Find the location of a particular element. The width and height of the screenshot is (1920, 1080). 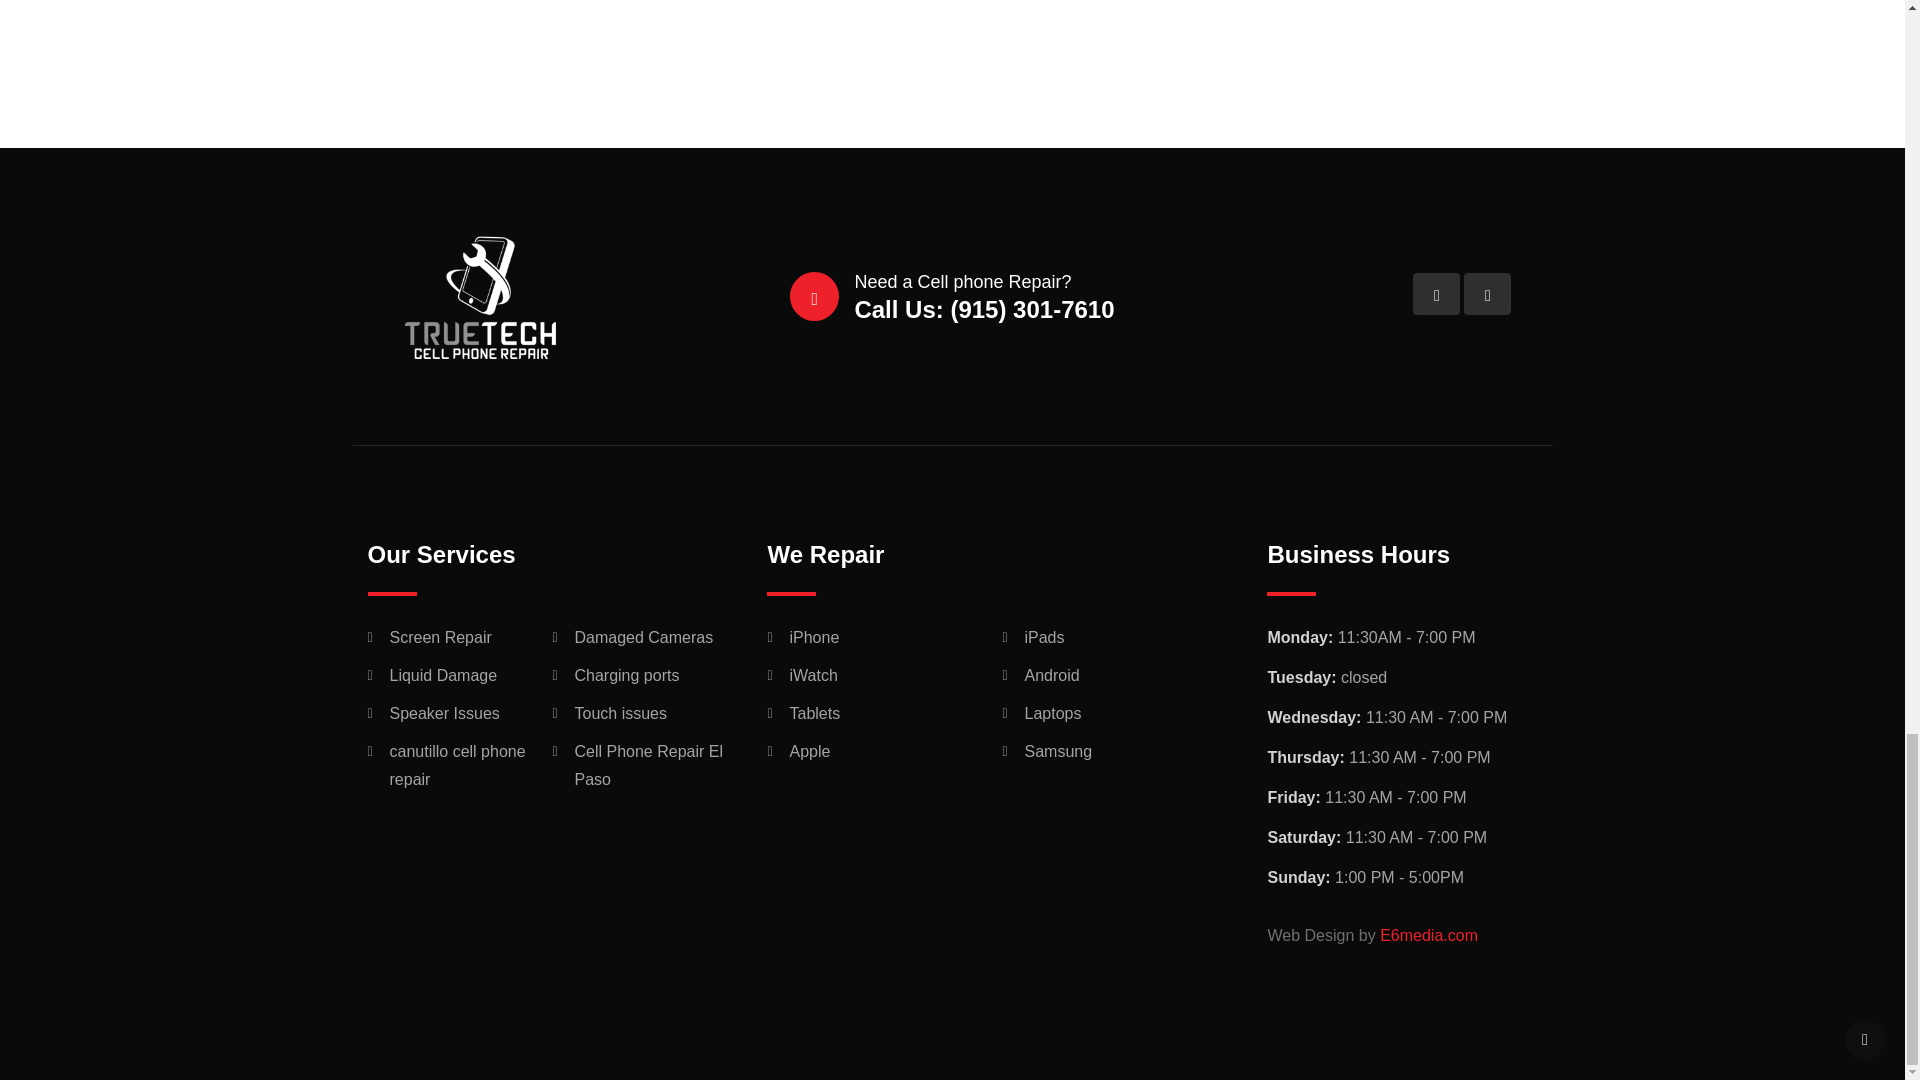

canutillo cell phone repair is located at coordinates (458, 764).